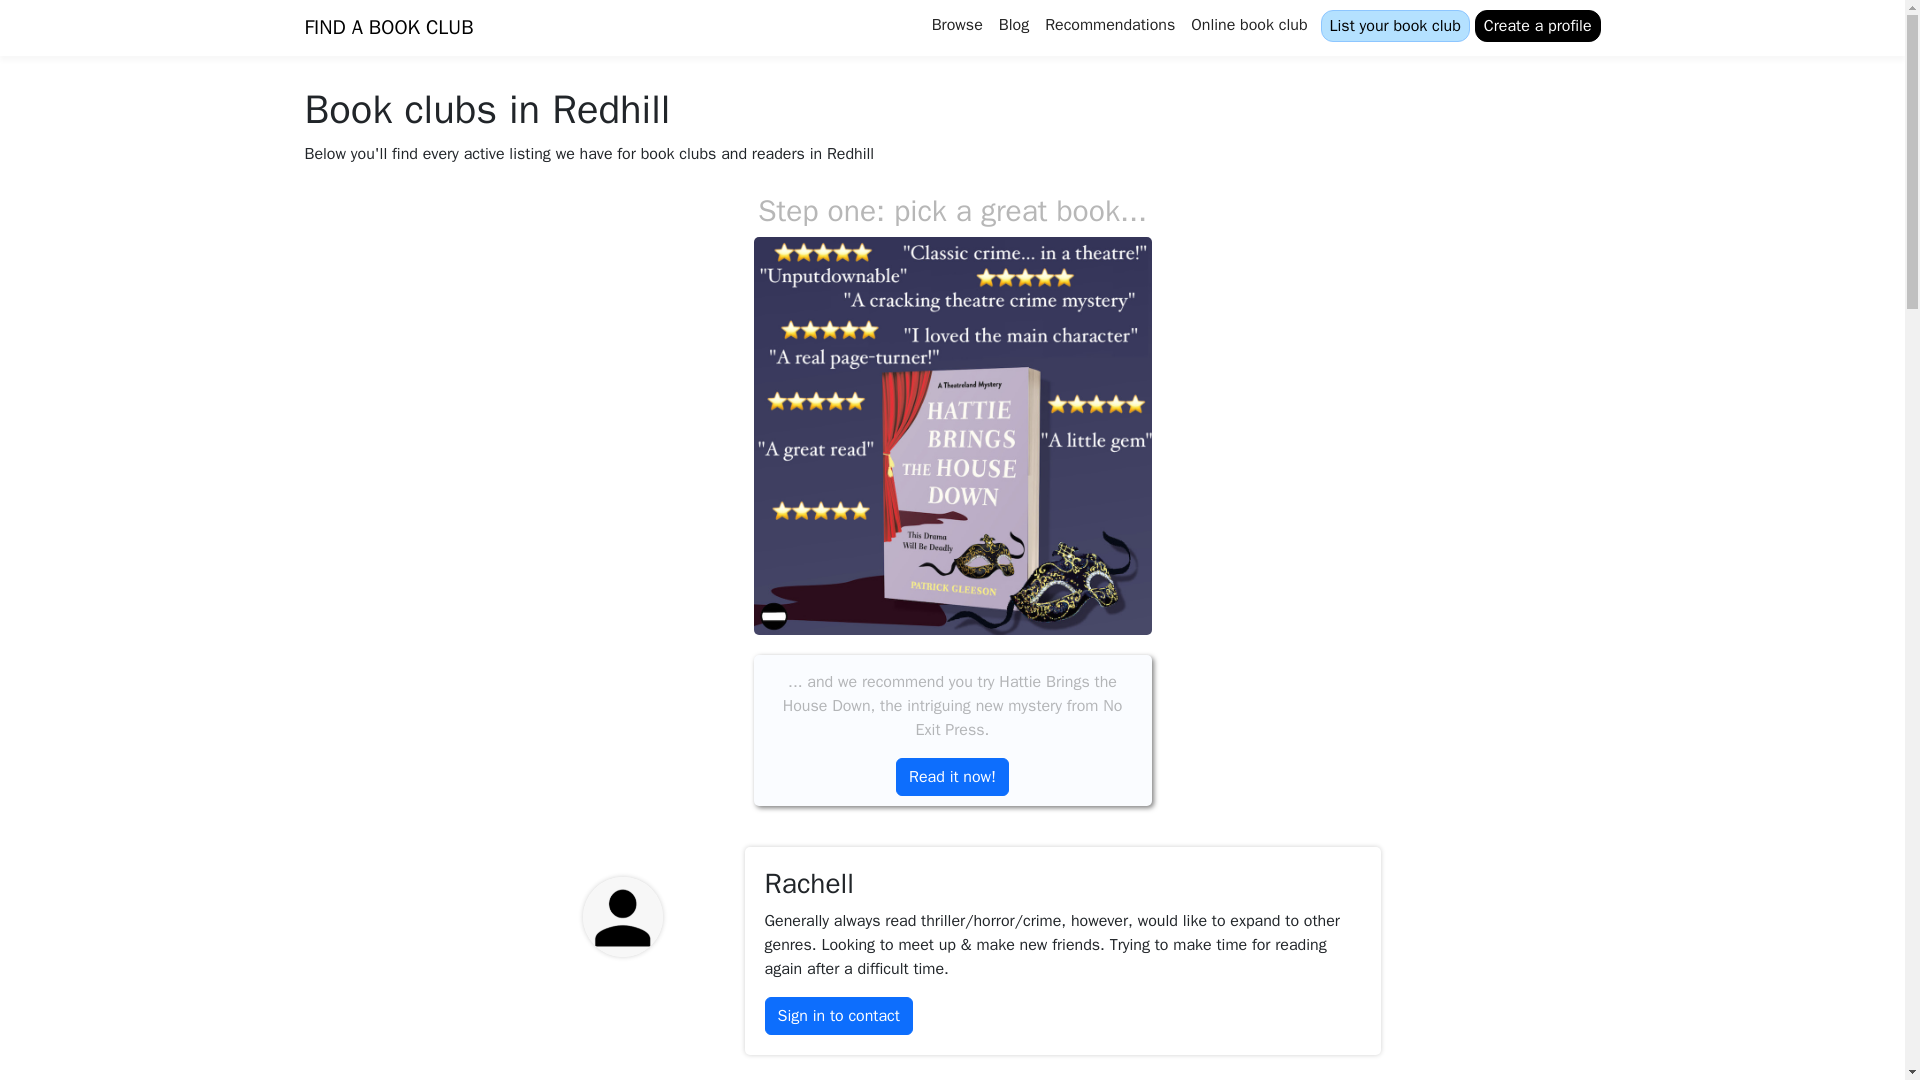 This screenshot has width=1920, height=1080. Describe the element at coordinates (1538, 26) in the screenshot. I see `Create a profile` at that location.